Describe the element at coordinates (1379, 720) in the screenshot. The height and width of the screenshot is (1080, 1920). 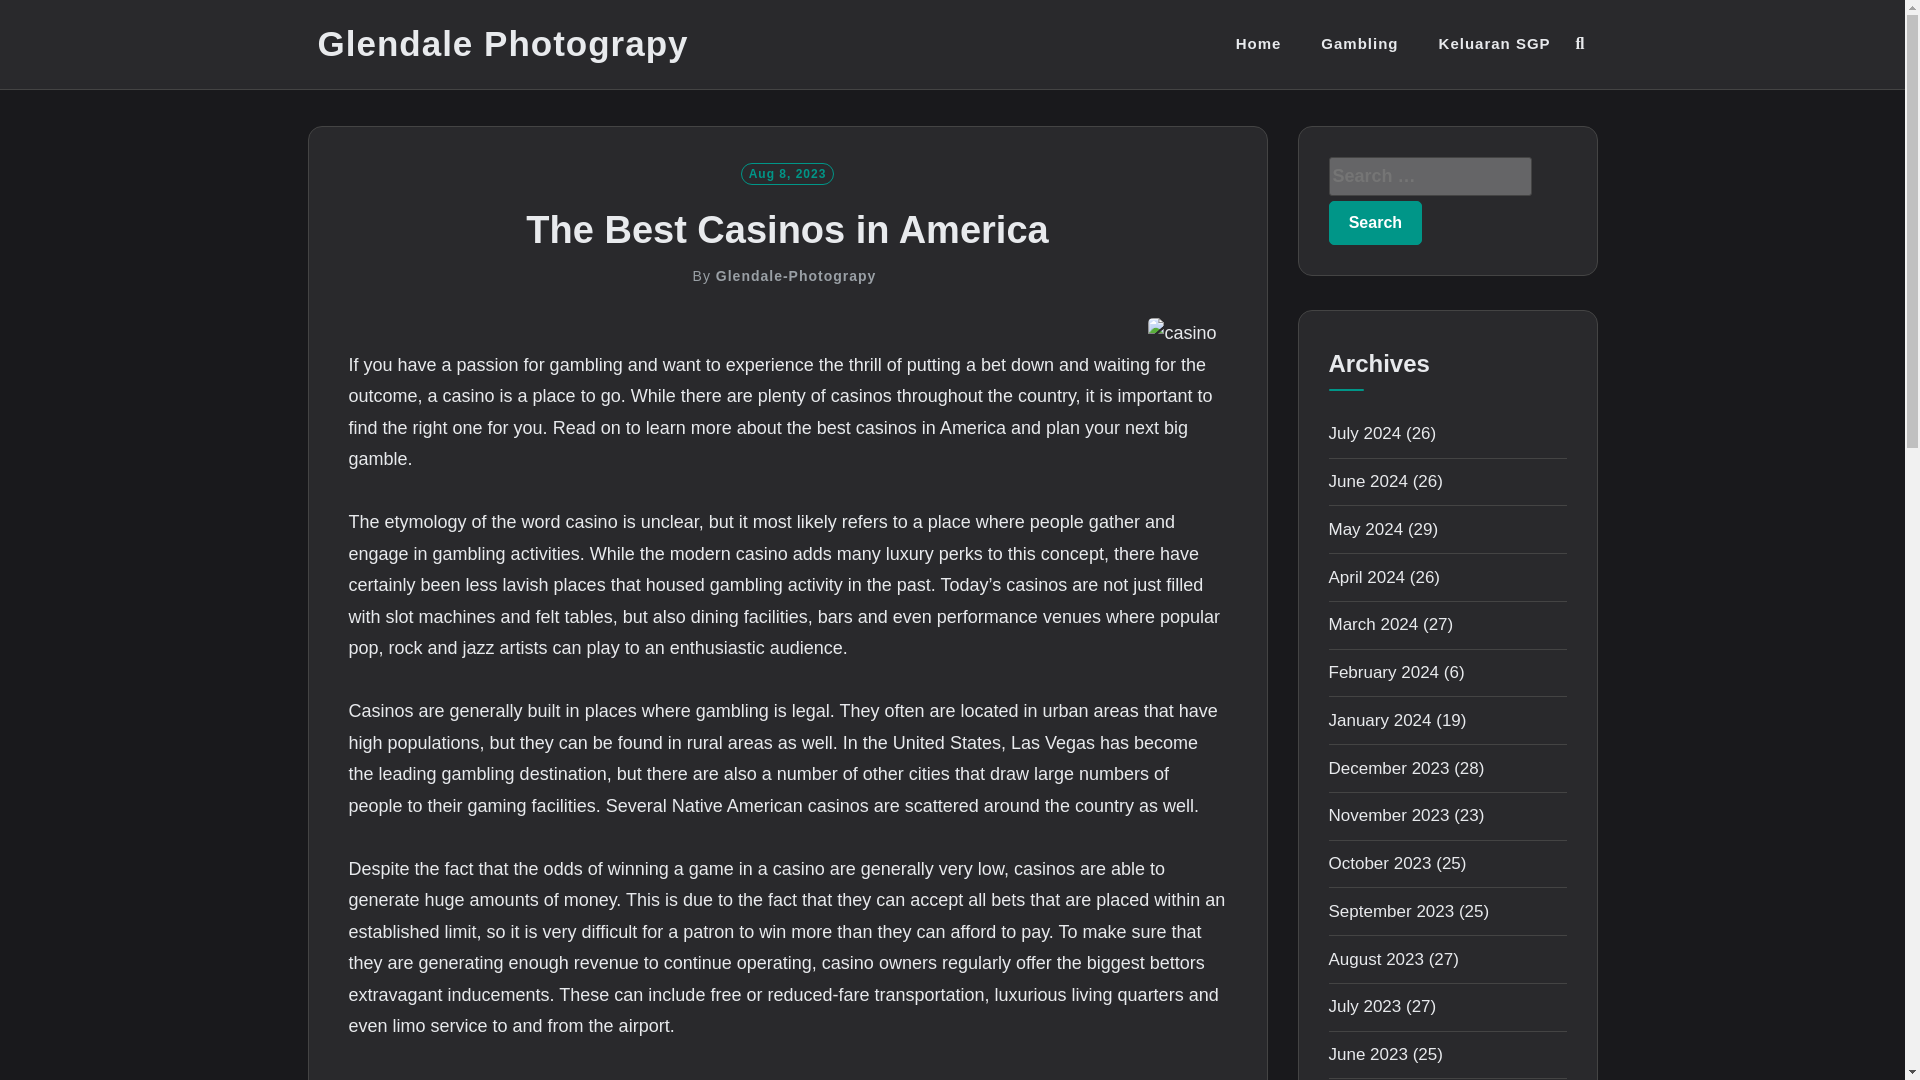
I see `January 2024` at that location.